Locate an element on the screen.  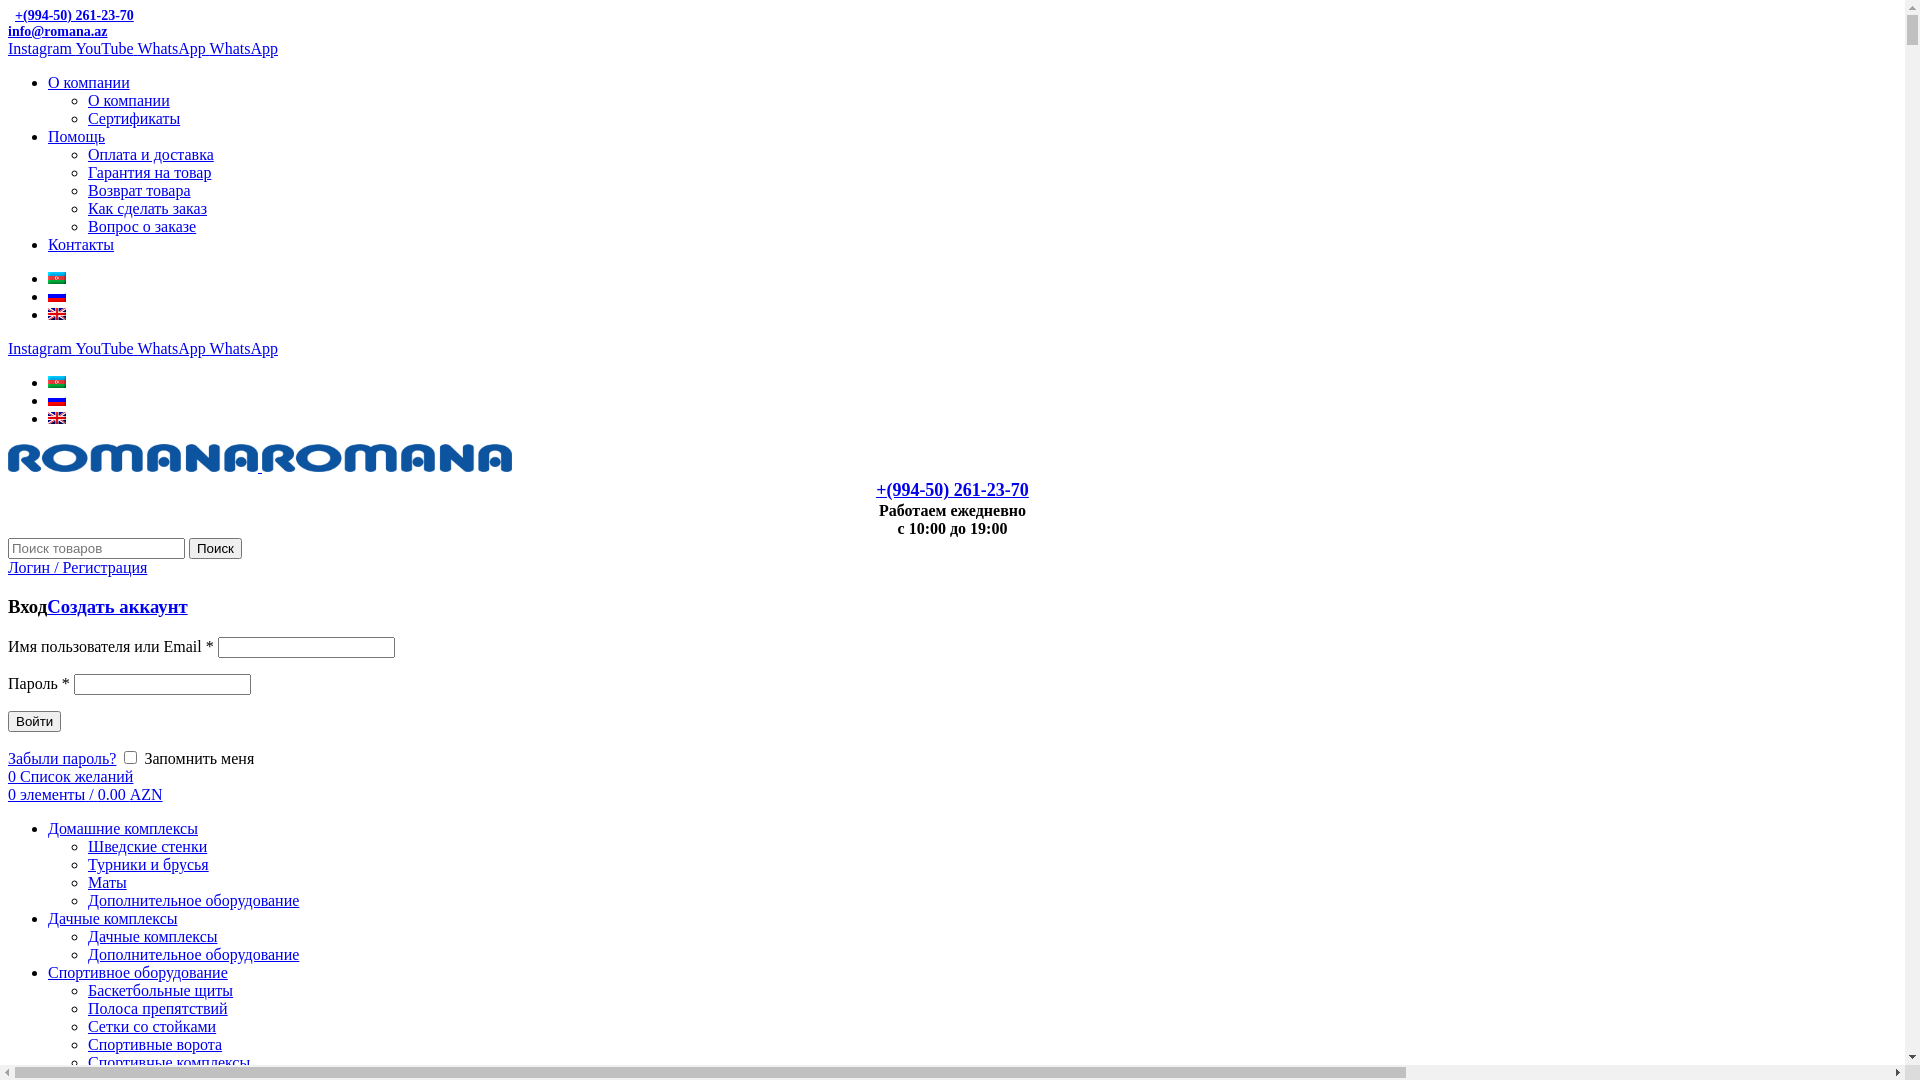
+(994-50) 261-23-70 is located at coordinates (952, 490).